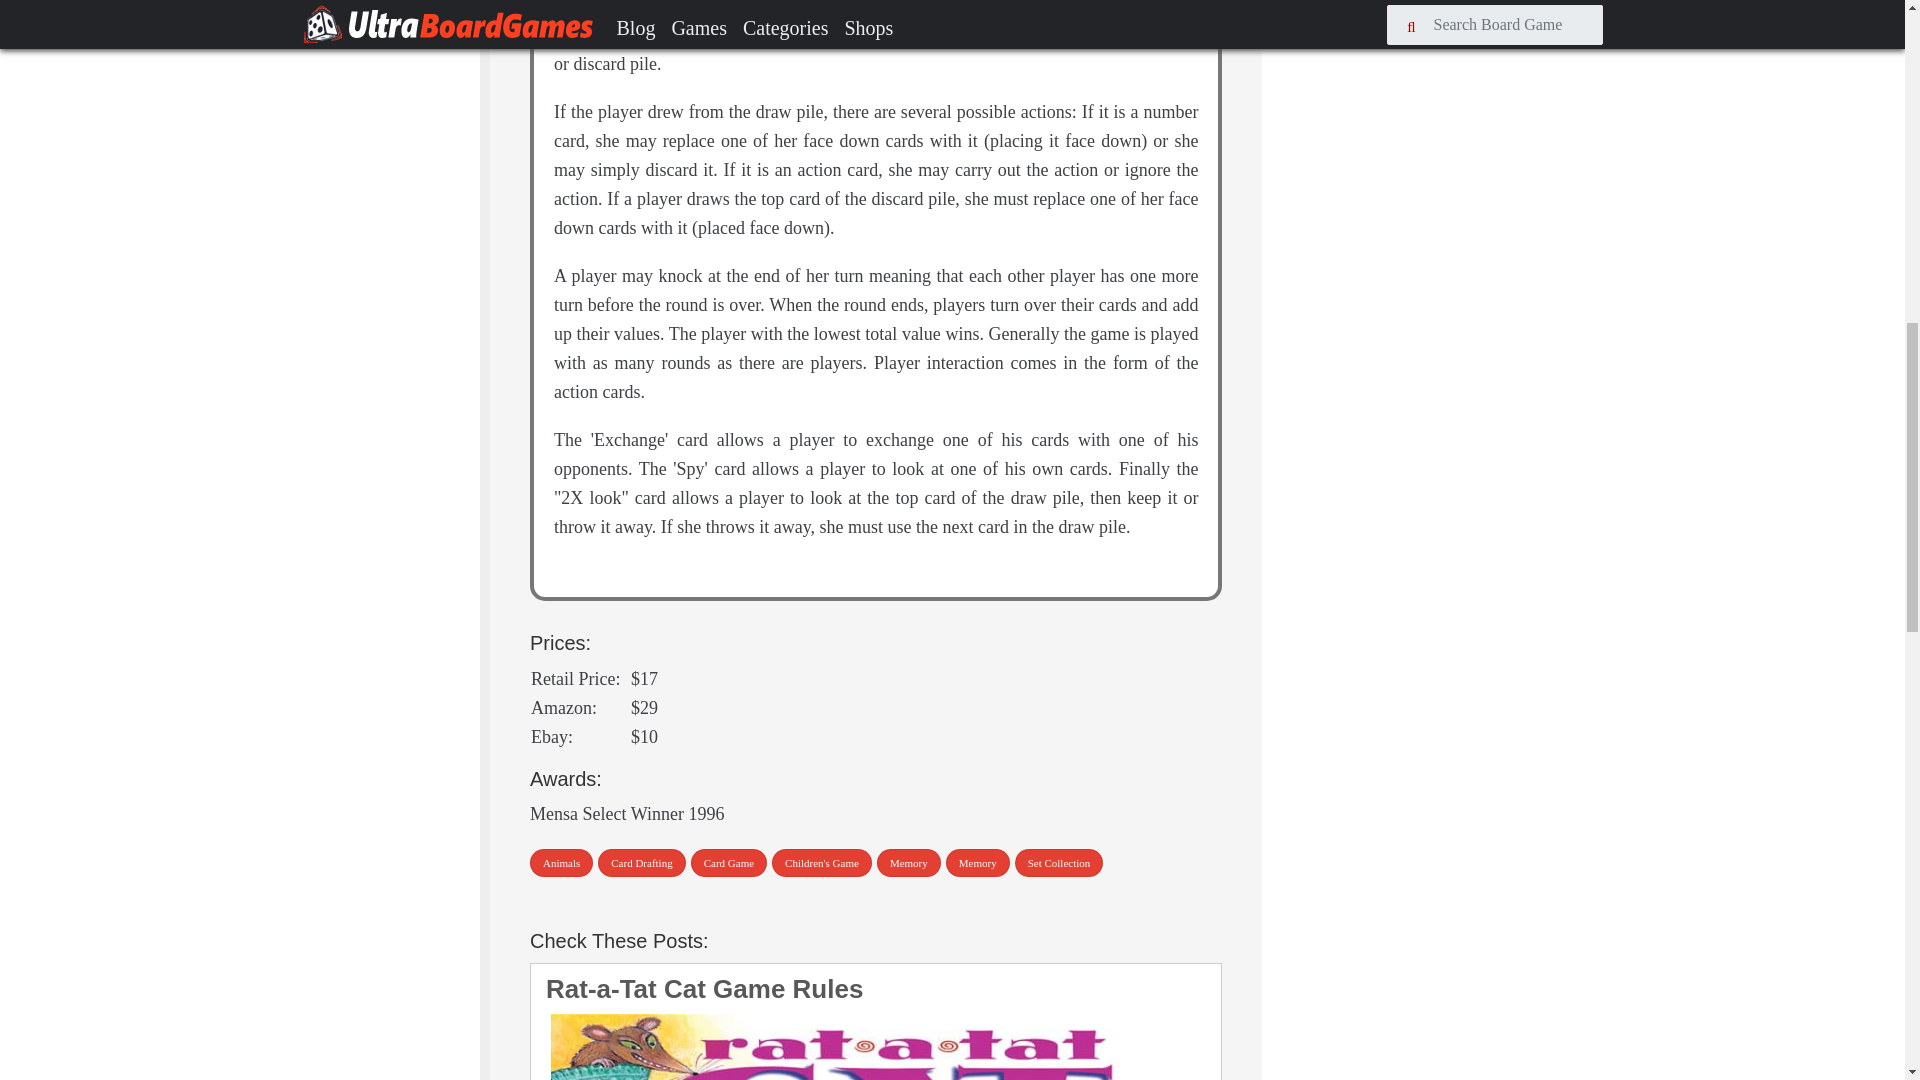  Describe the element at coordinates (908, 862) in the screenshot. I see `Memory` at that location.